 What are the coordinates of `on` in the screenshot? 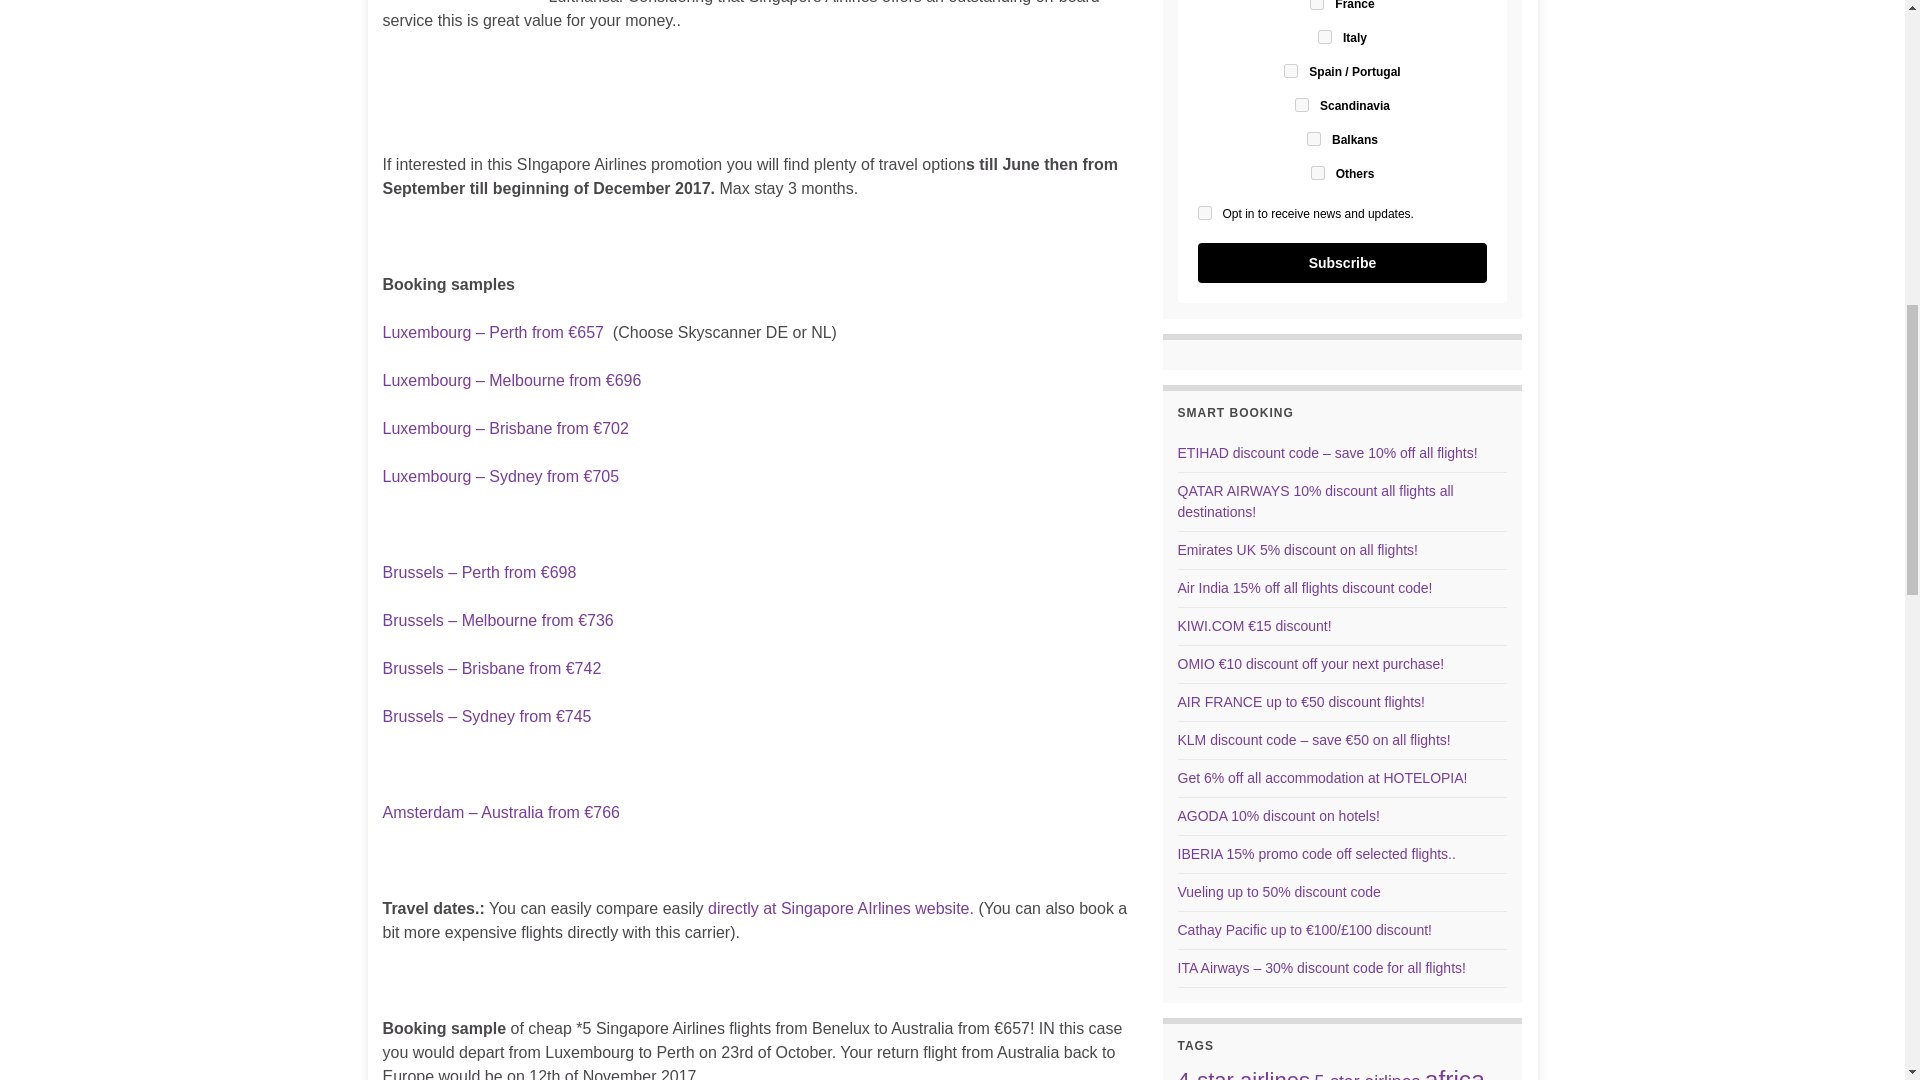 It's located at (1204, 213).